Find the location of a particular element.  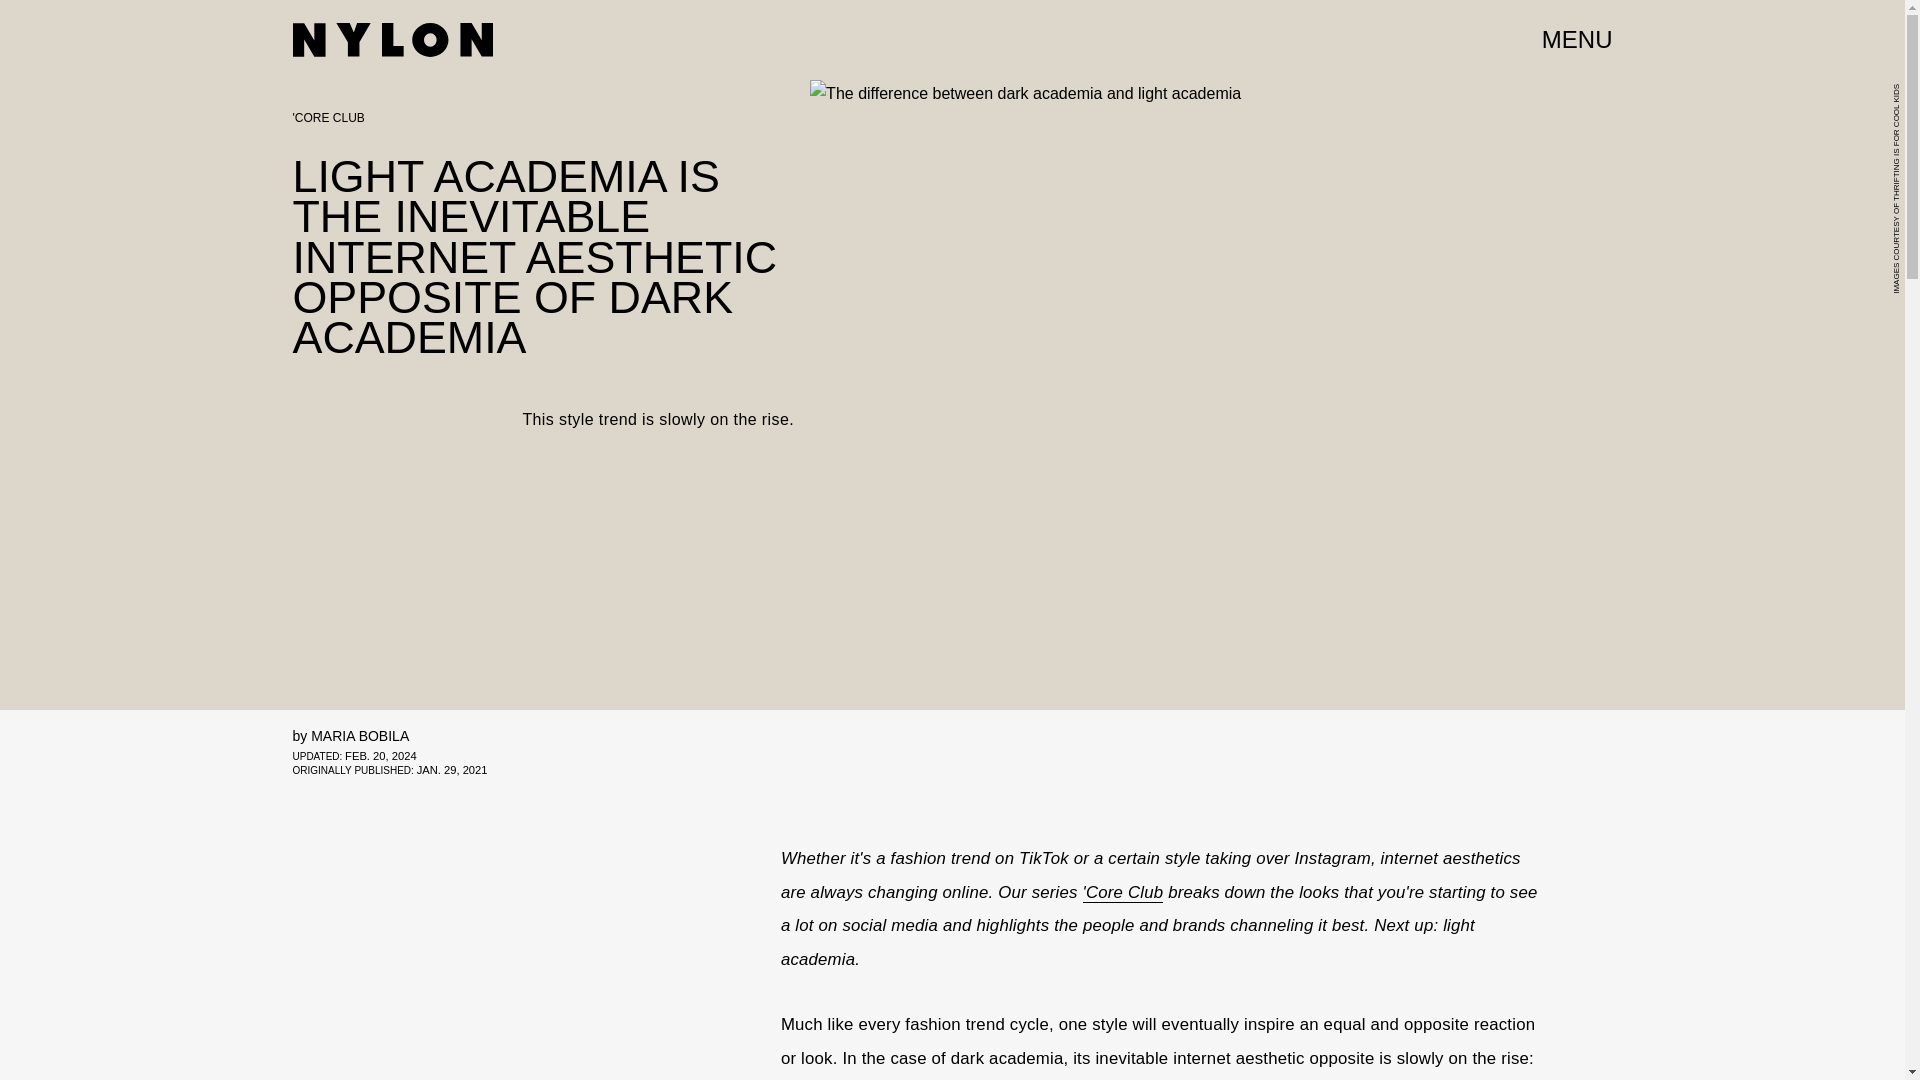

MARIA BOBILA is located at coordinates (360, 736).